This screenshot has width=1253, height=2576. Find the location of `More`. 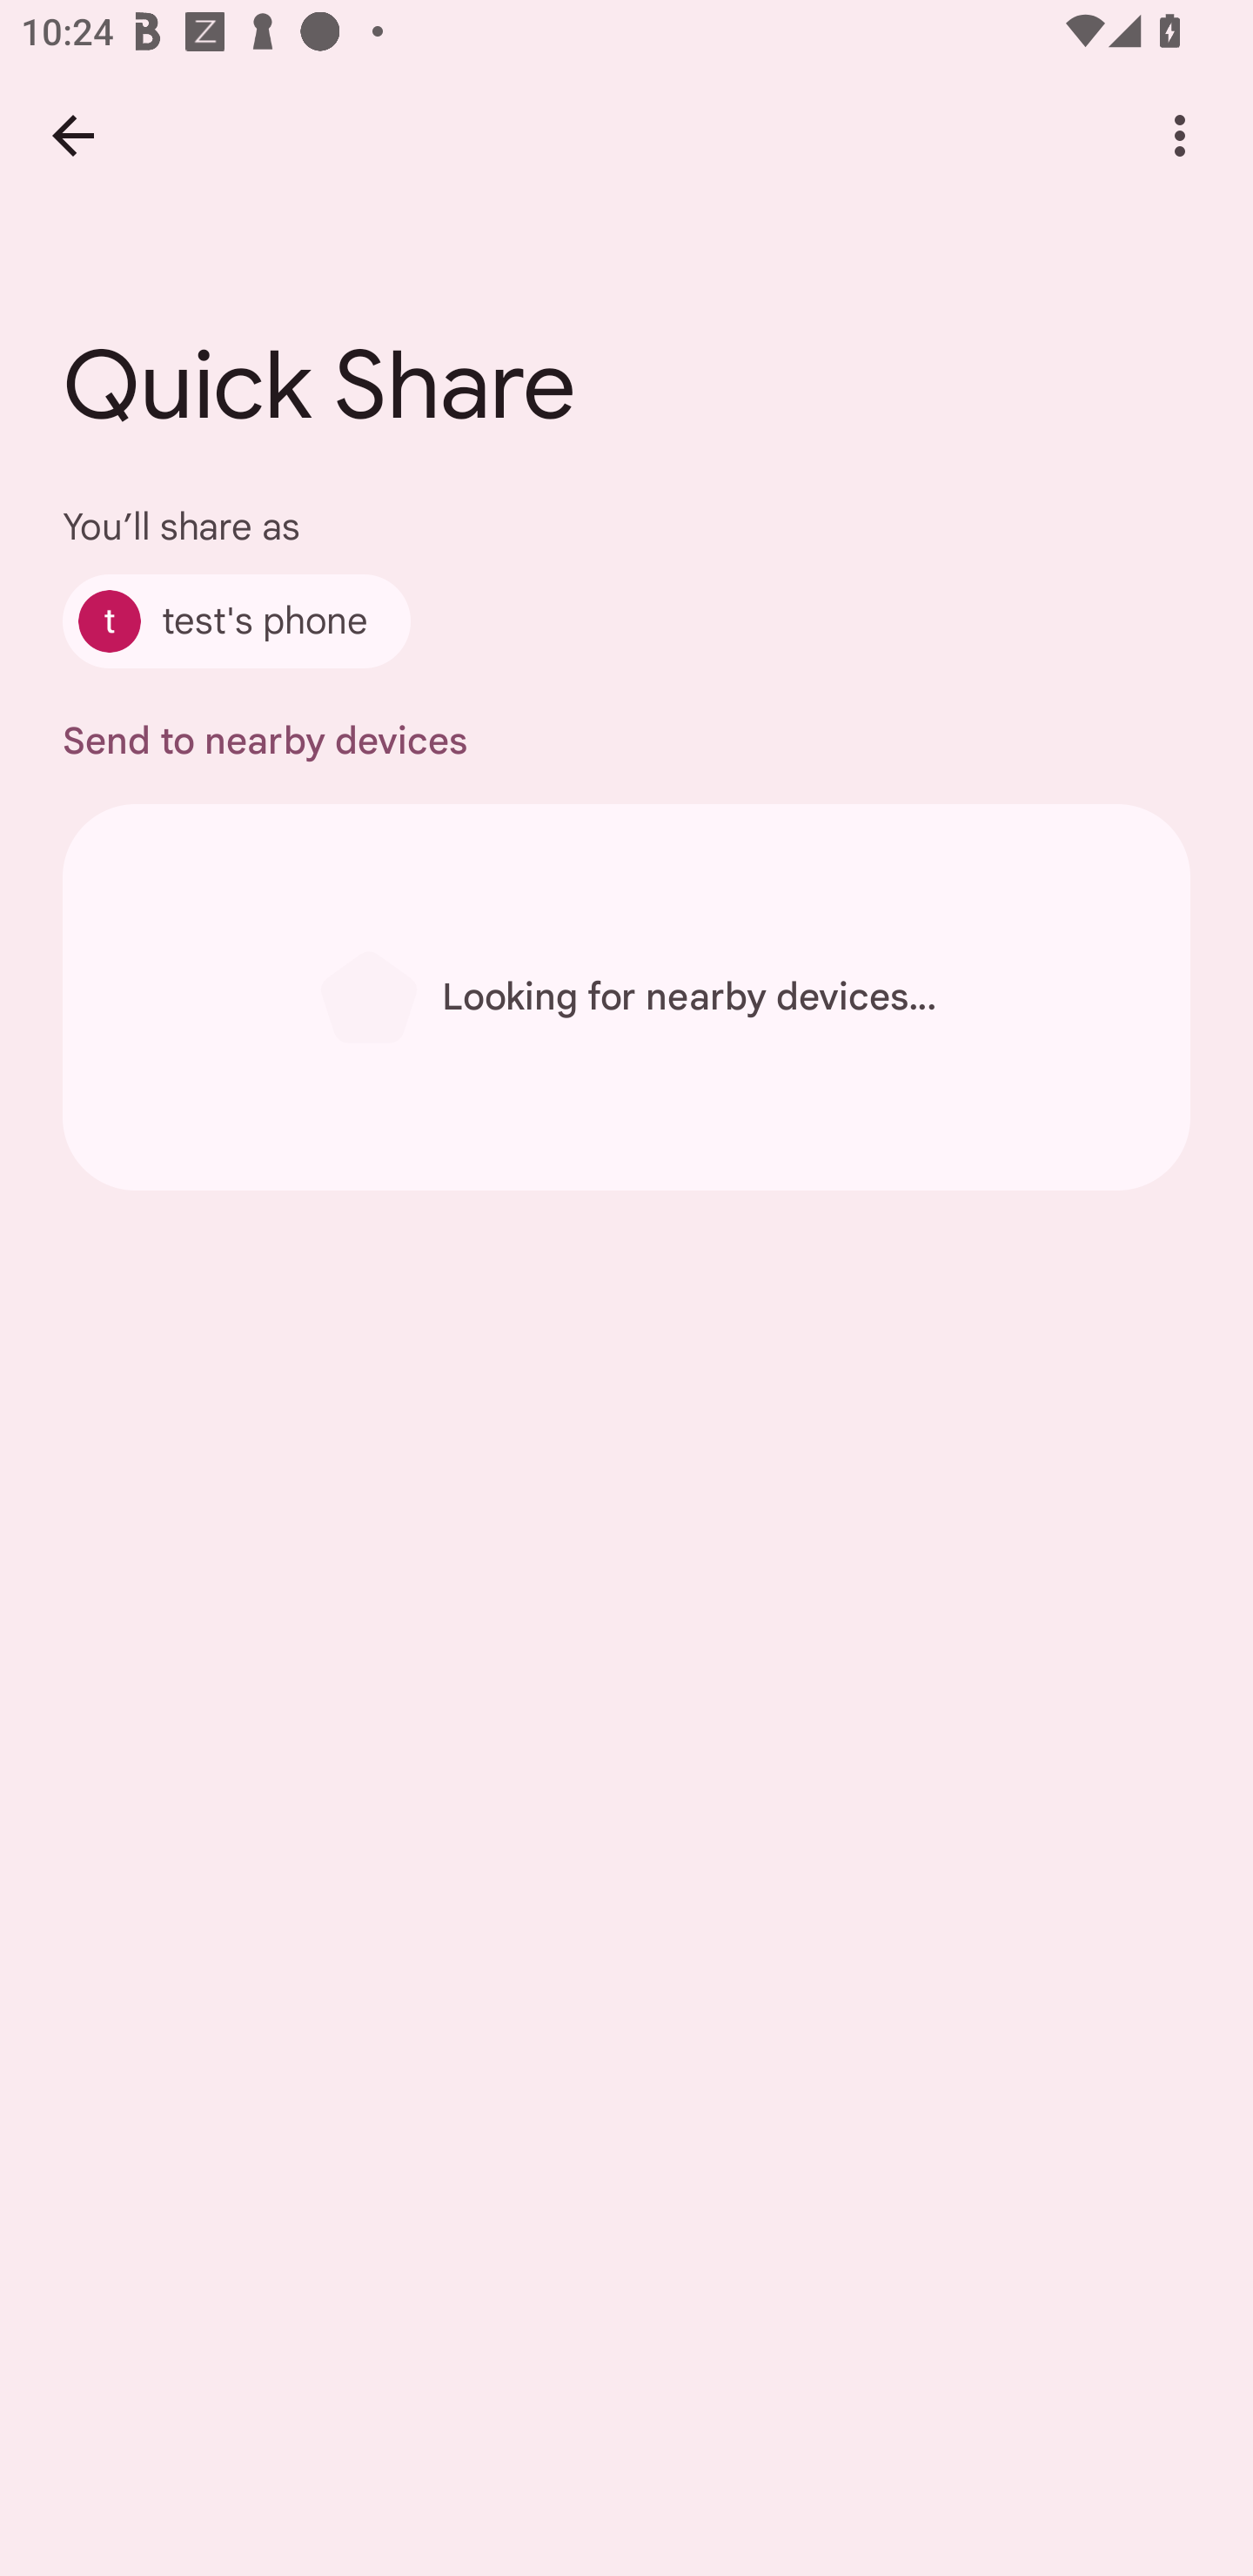

More is located at coordinates (1180, 134).